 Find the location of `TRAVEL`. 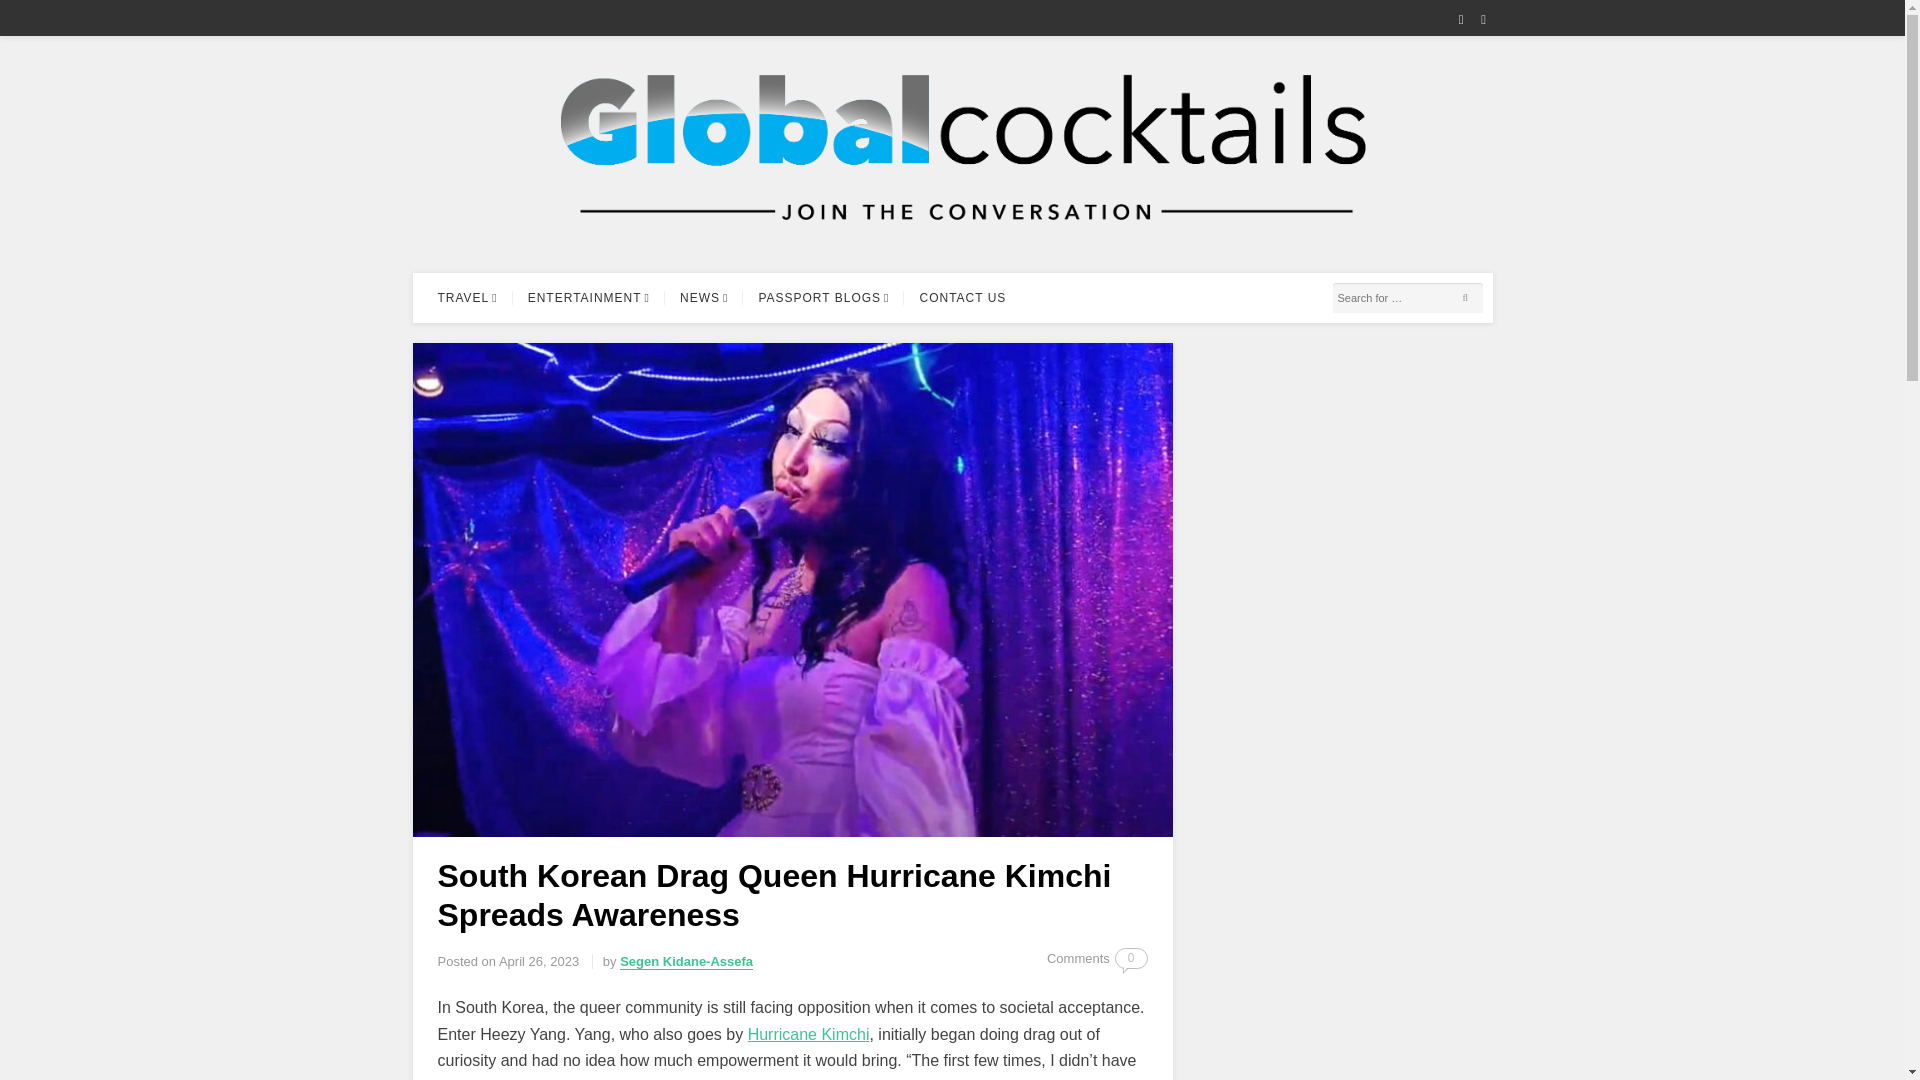

TRAVEL is located at coordinates (467, 298).